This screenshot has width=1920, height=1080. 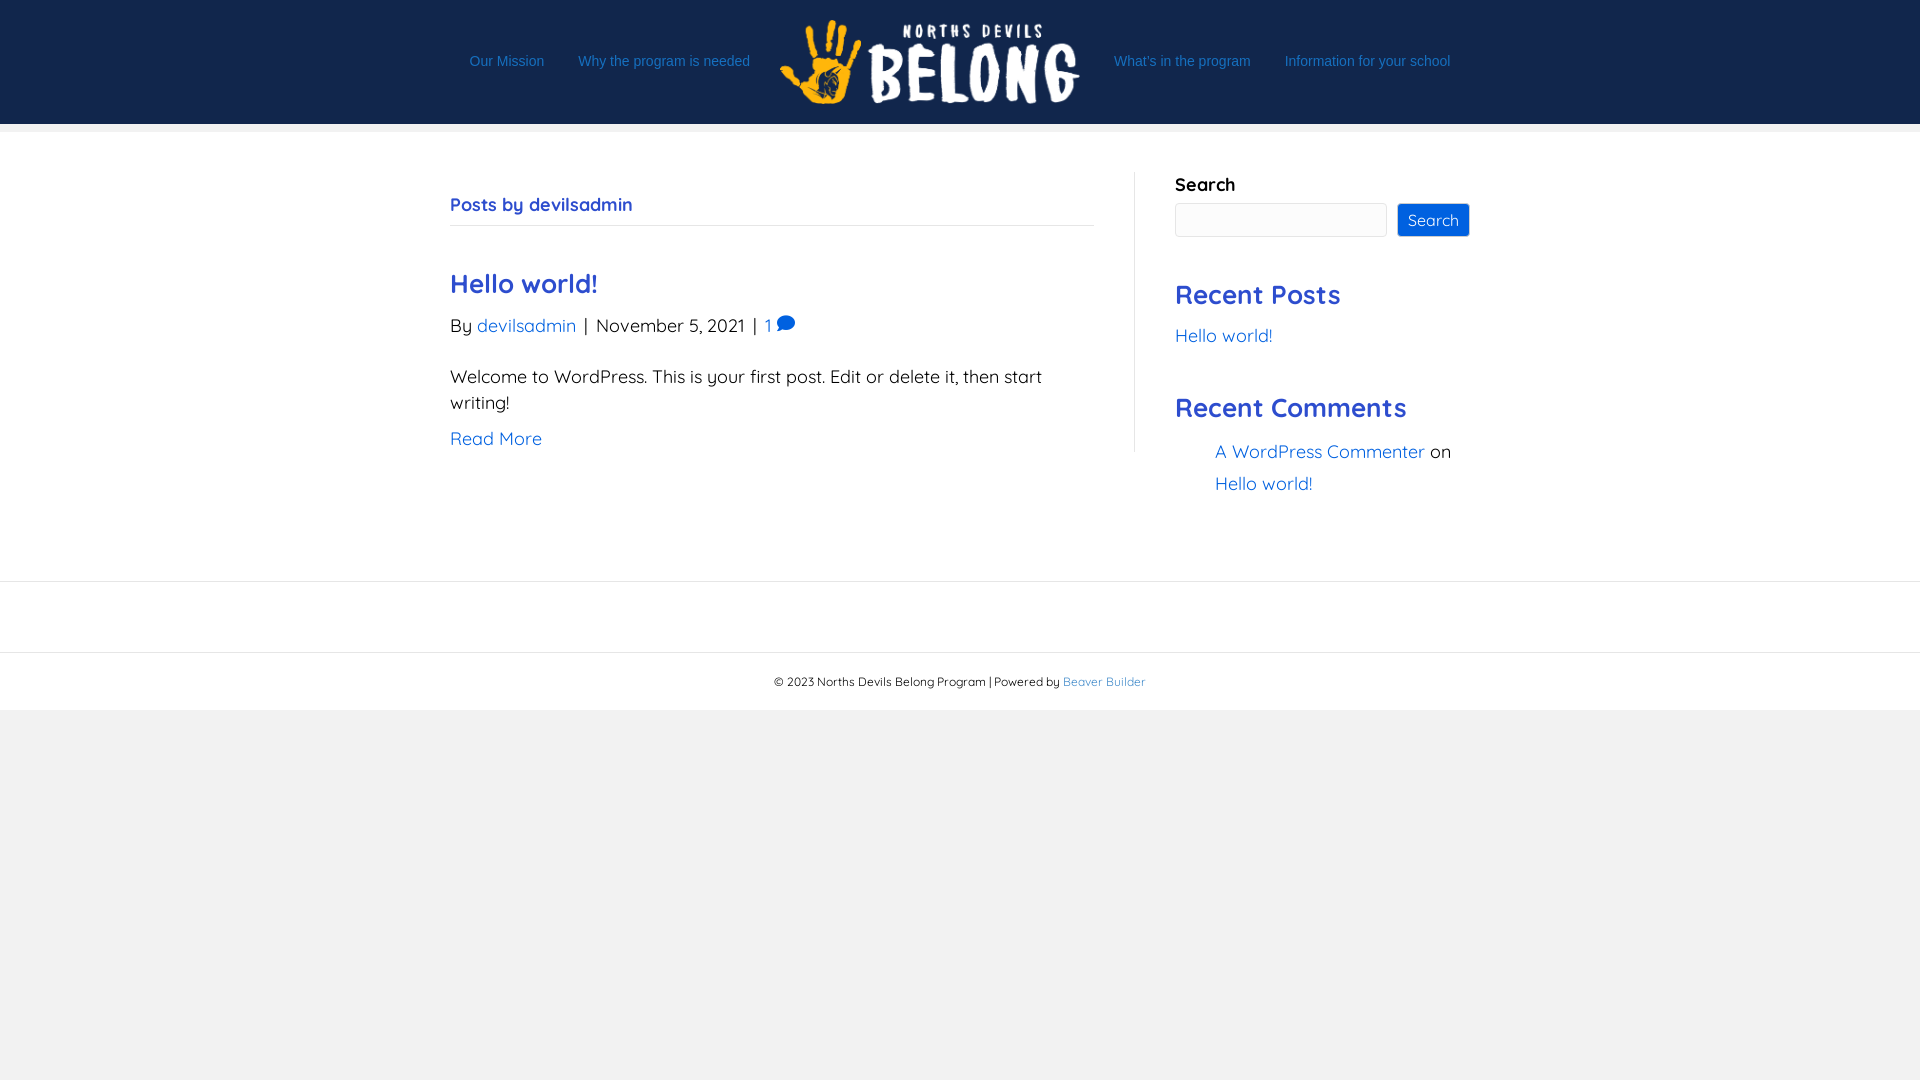 What do you see at coordinates (526, 326) in the screenshot?
I see `devilsadmin` at bounding box center [526, 326].